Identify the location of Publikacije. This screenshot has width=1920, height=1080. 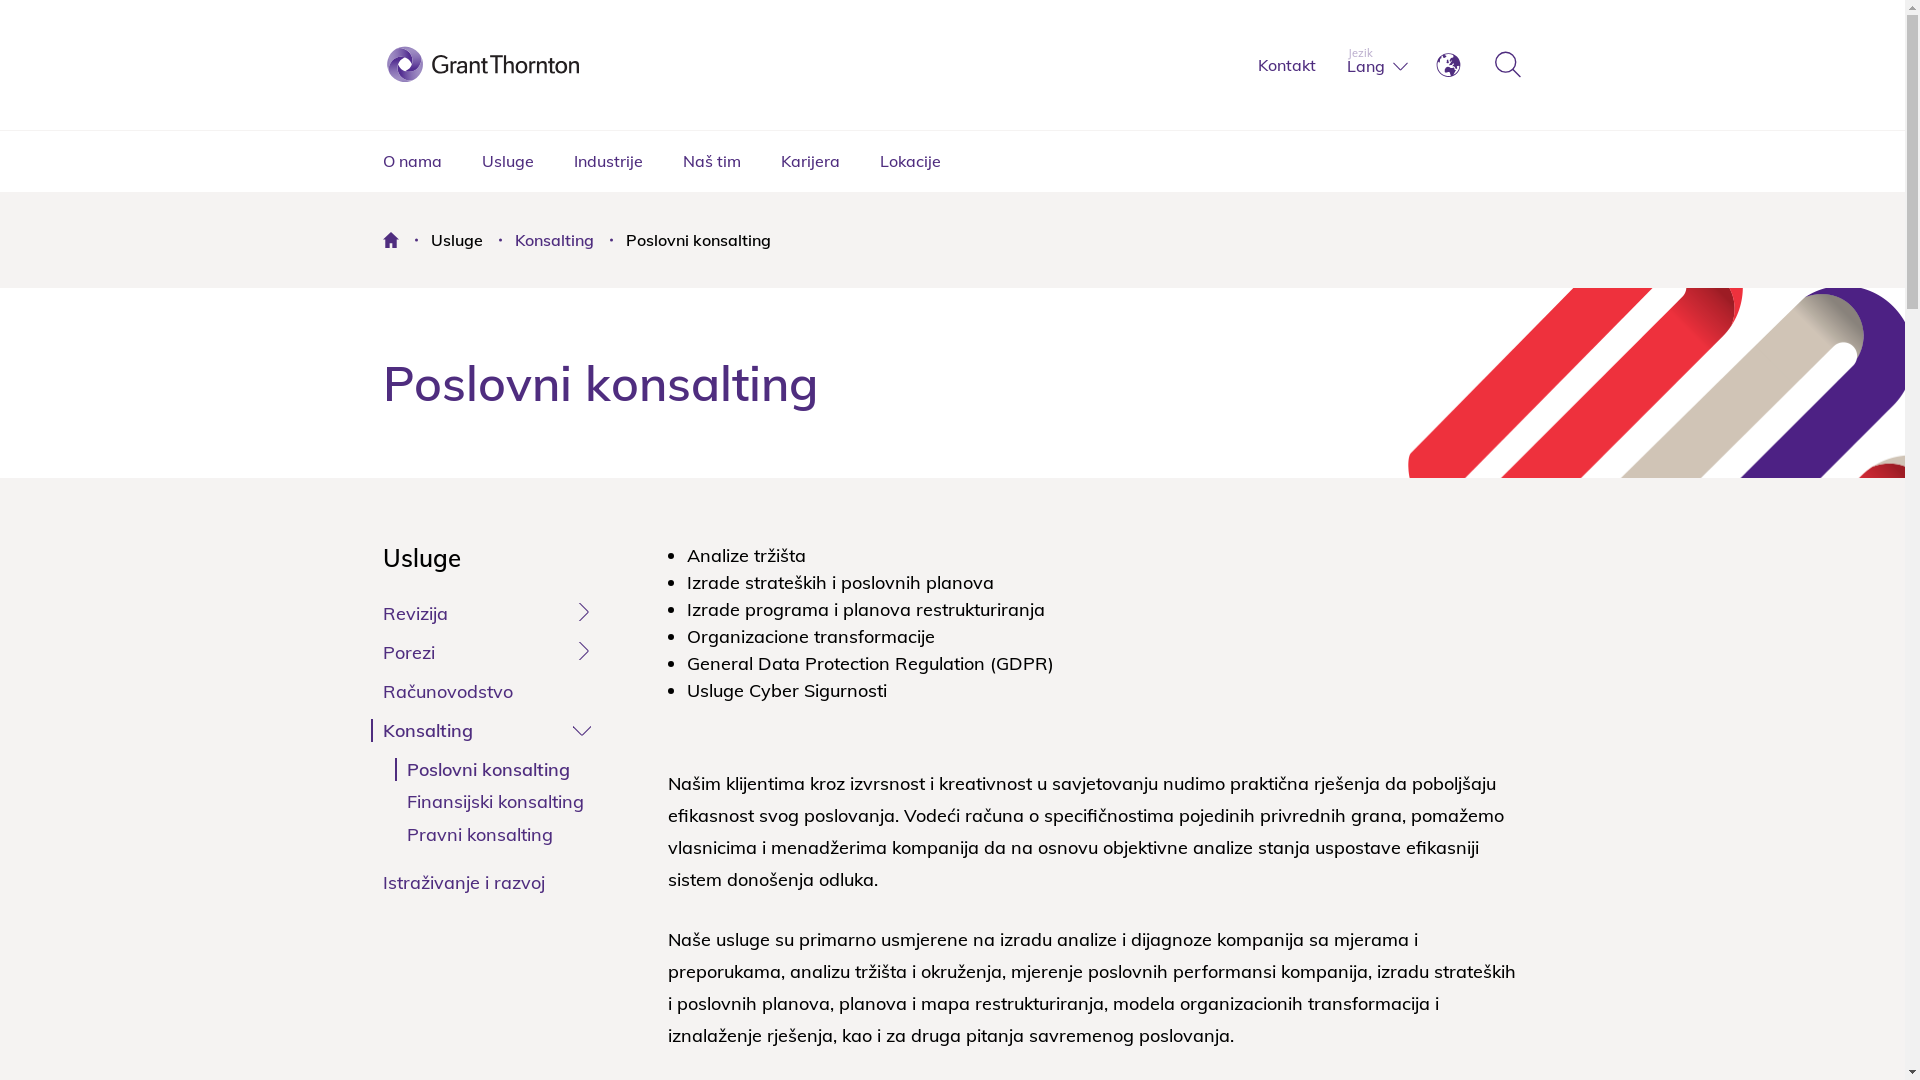
(542, 138).